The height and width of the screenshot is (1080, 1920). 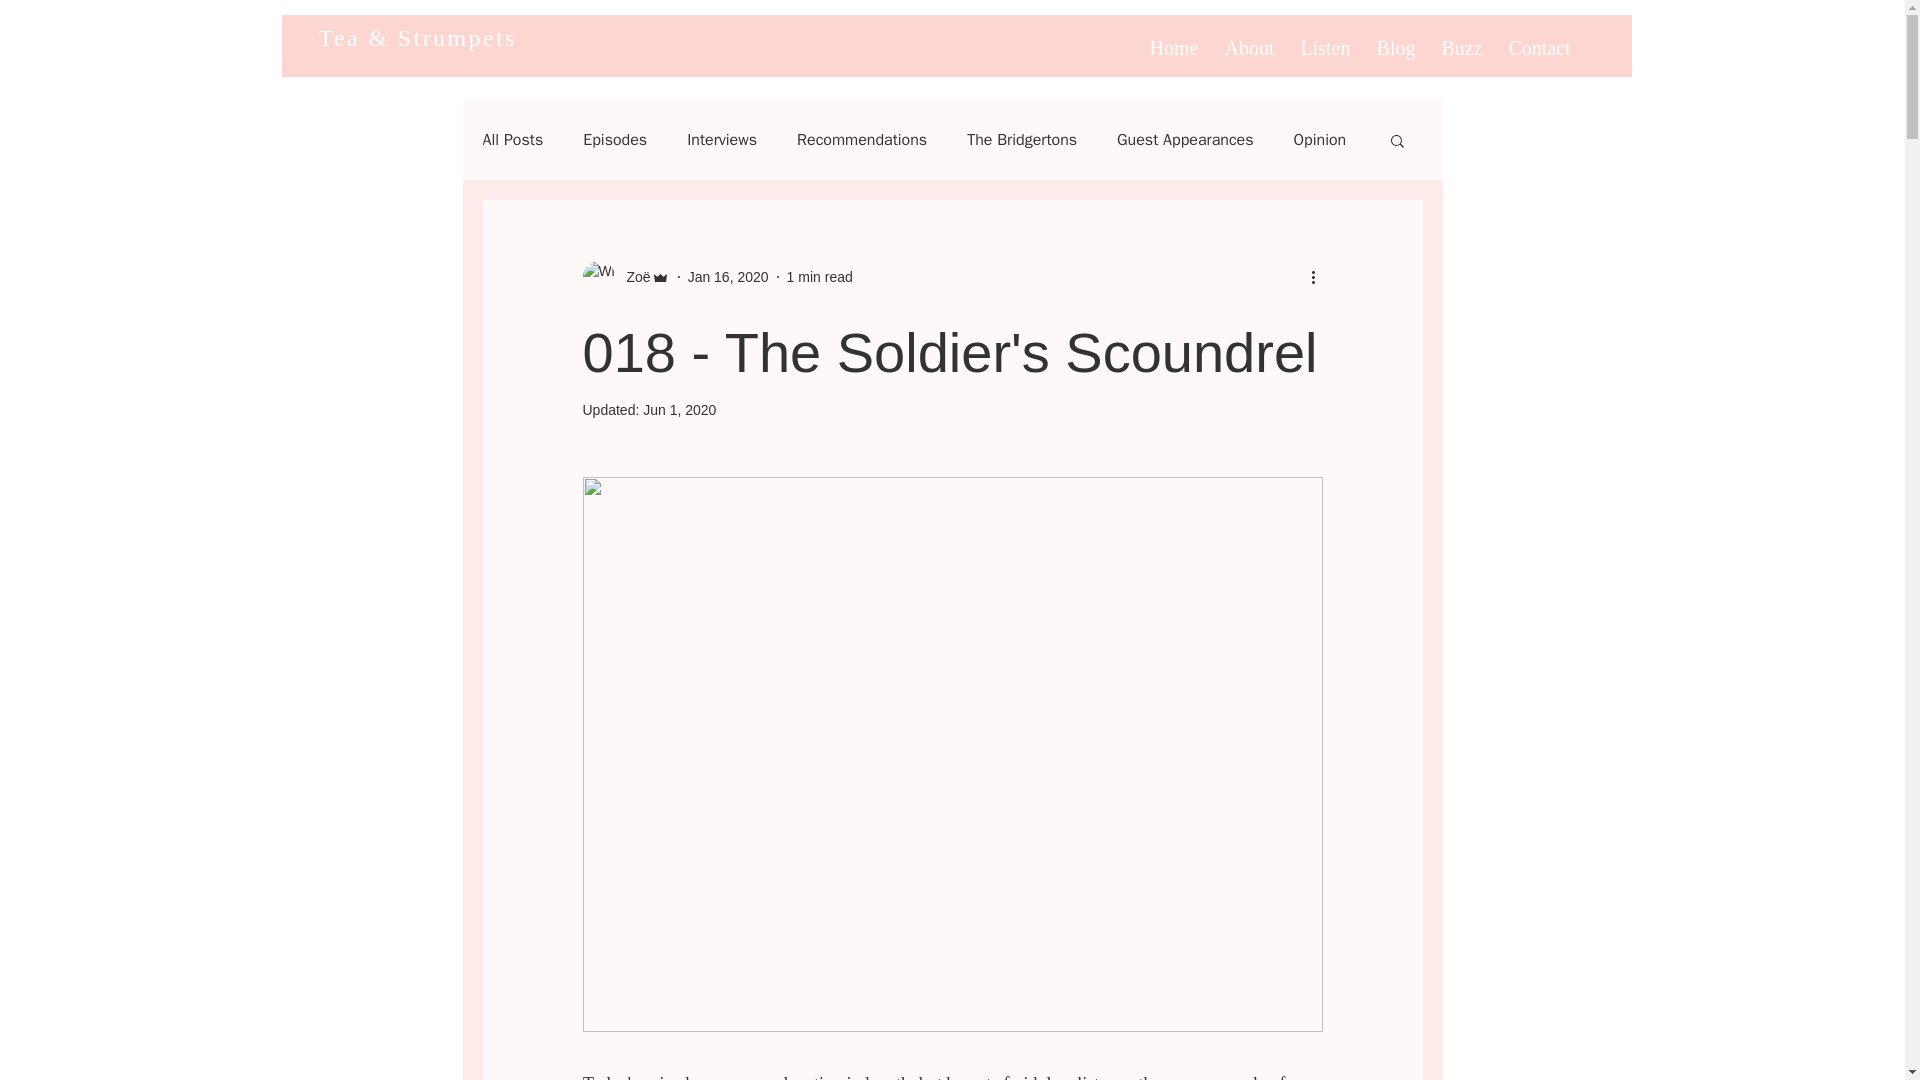 What do you see at coordinates (1022, 140) in the screenshot?
I see `The Bridgertons` at bounding box center [1022, 140].